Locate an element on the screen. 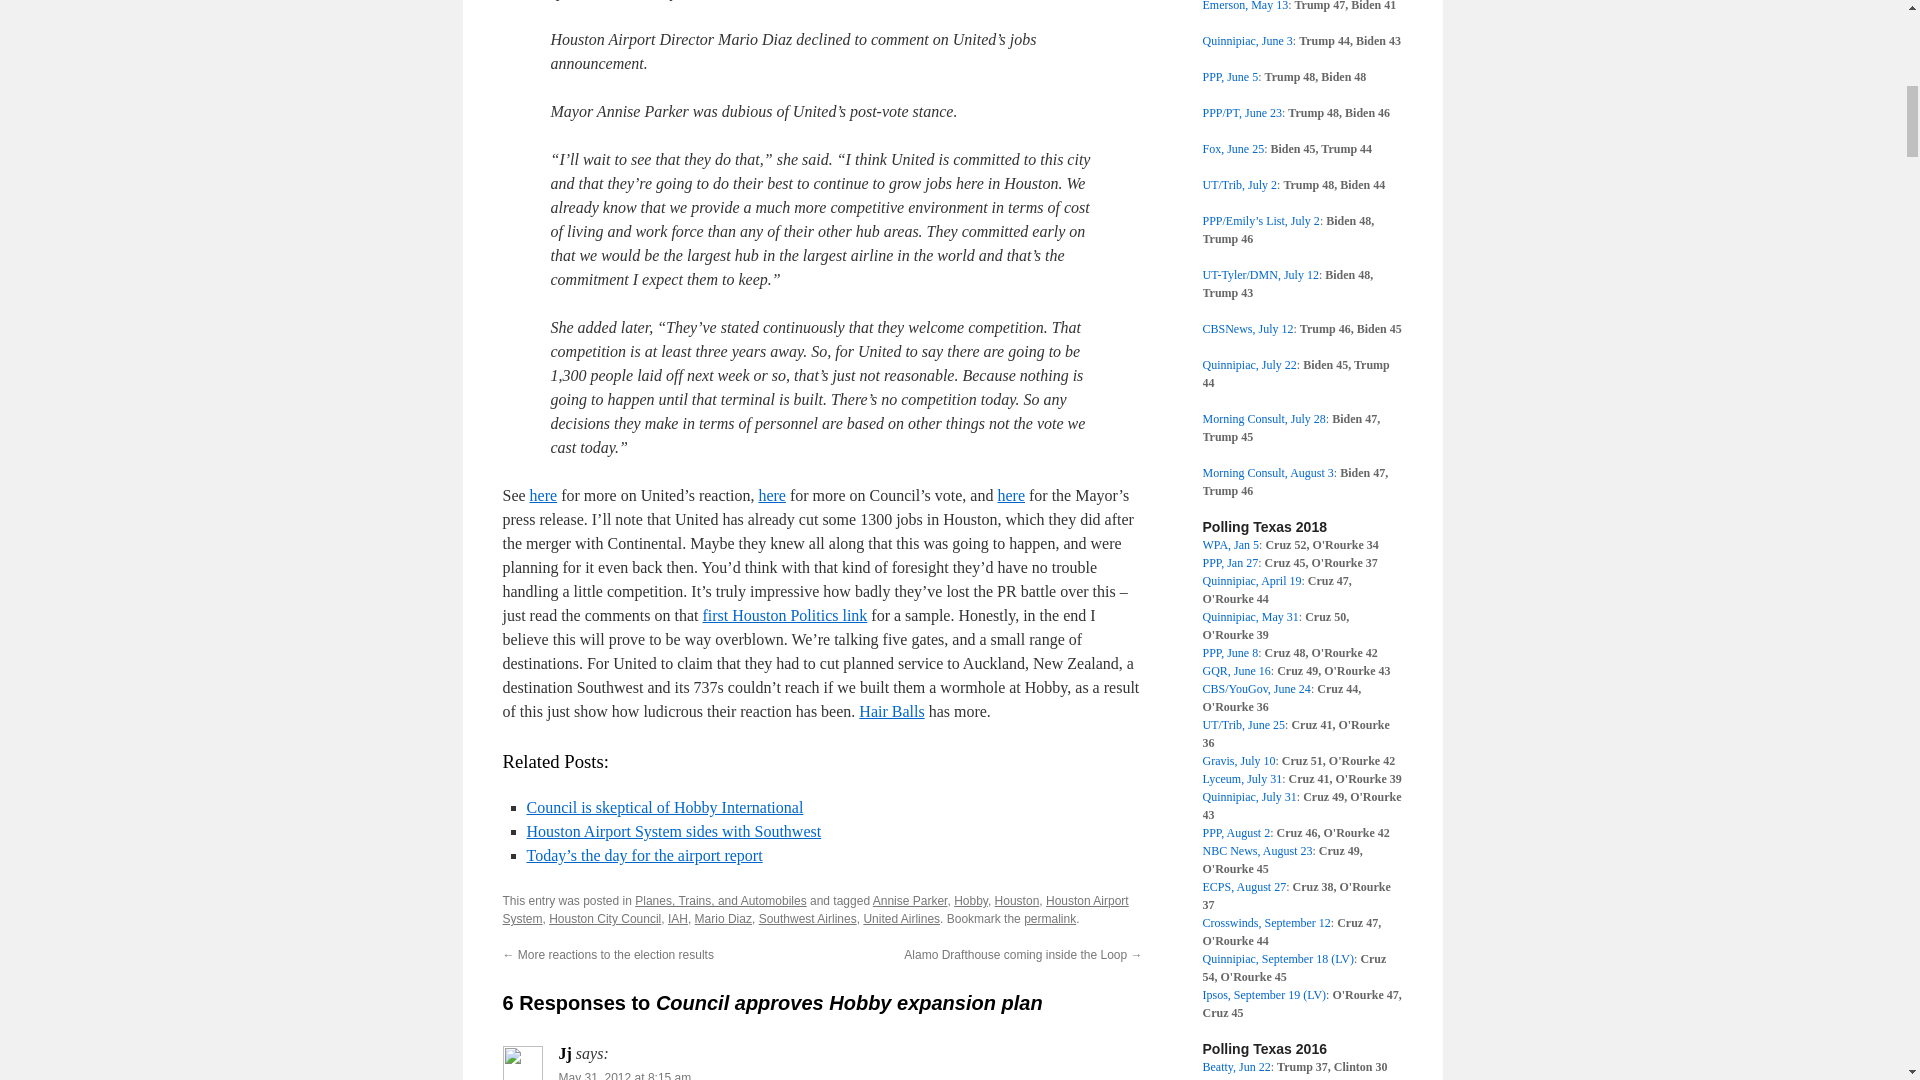  here is located at coordinates (1010, 496).